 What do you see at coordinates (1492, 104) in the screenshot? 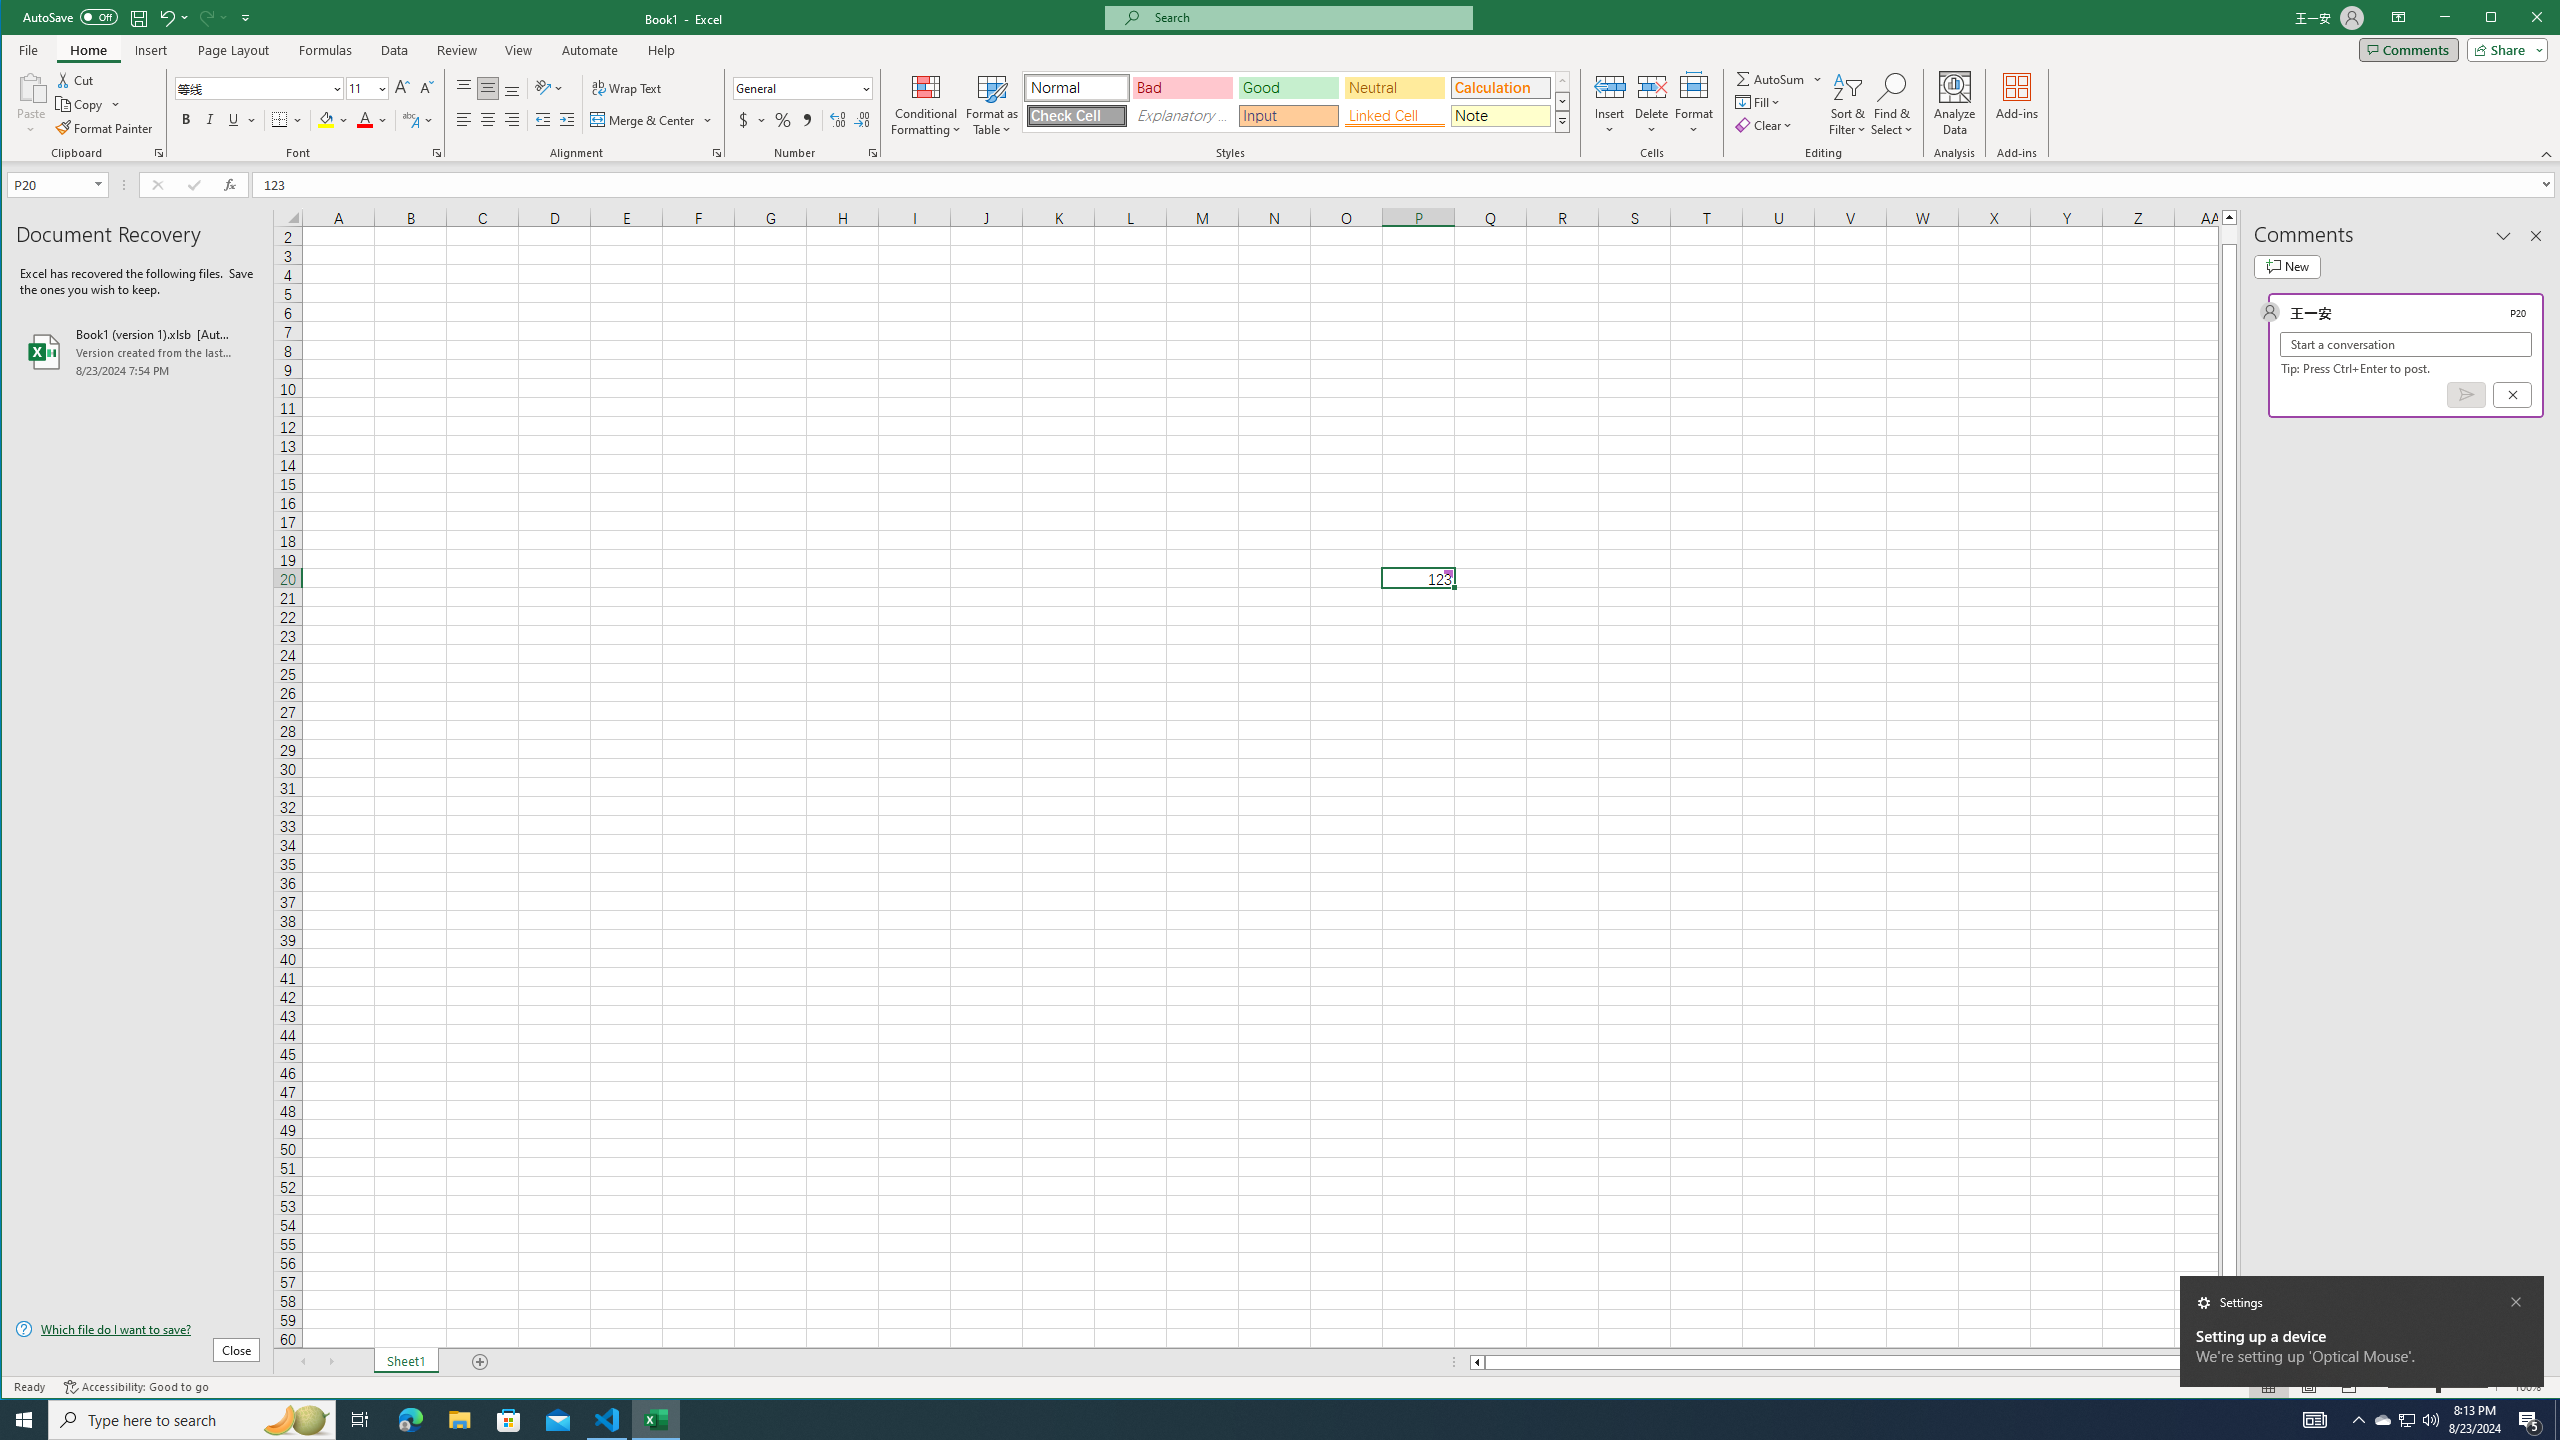
I see `Object...` at bounding box center [1492, 104].